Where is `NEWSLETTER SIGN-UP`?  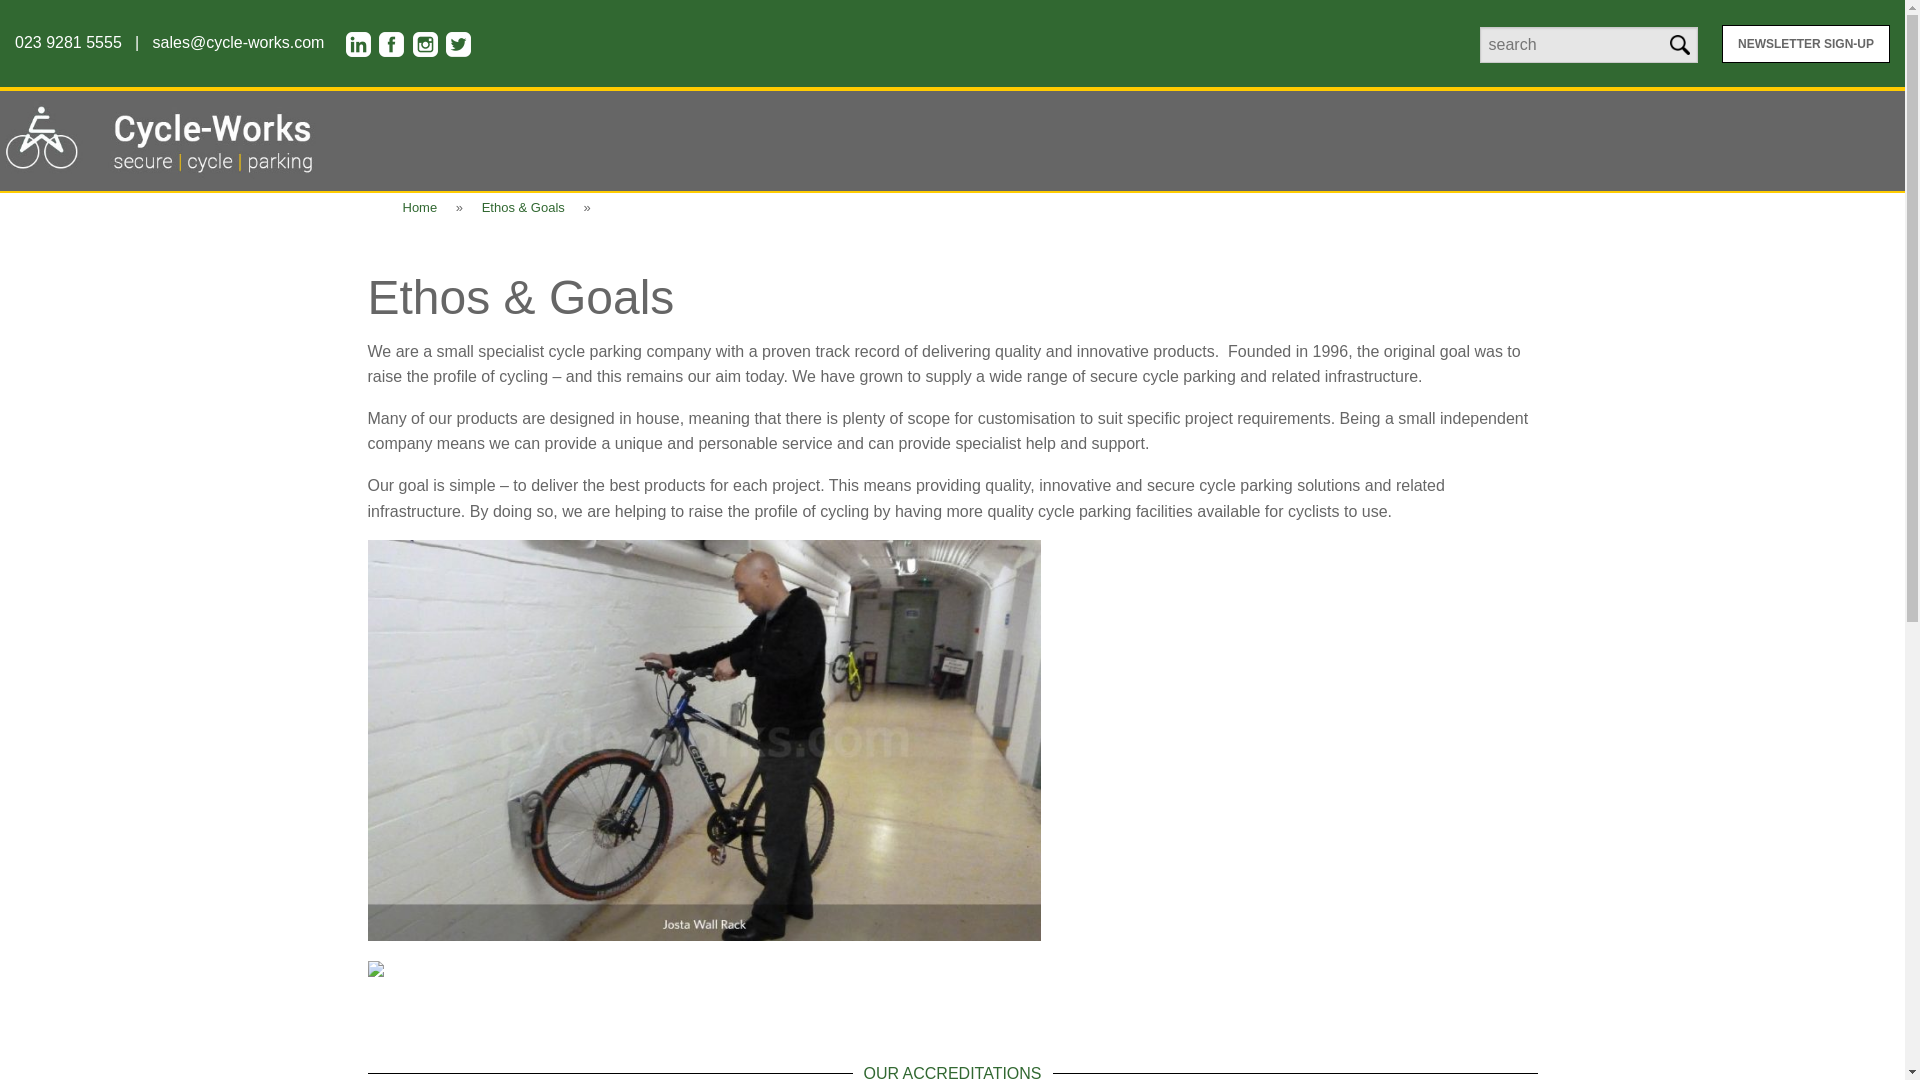 NEWSLETTER SIGN-UP is located at coordinates (1806, 43).